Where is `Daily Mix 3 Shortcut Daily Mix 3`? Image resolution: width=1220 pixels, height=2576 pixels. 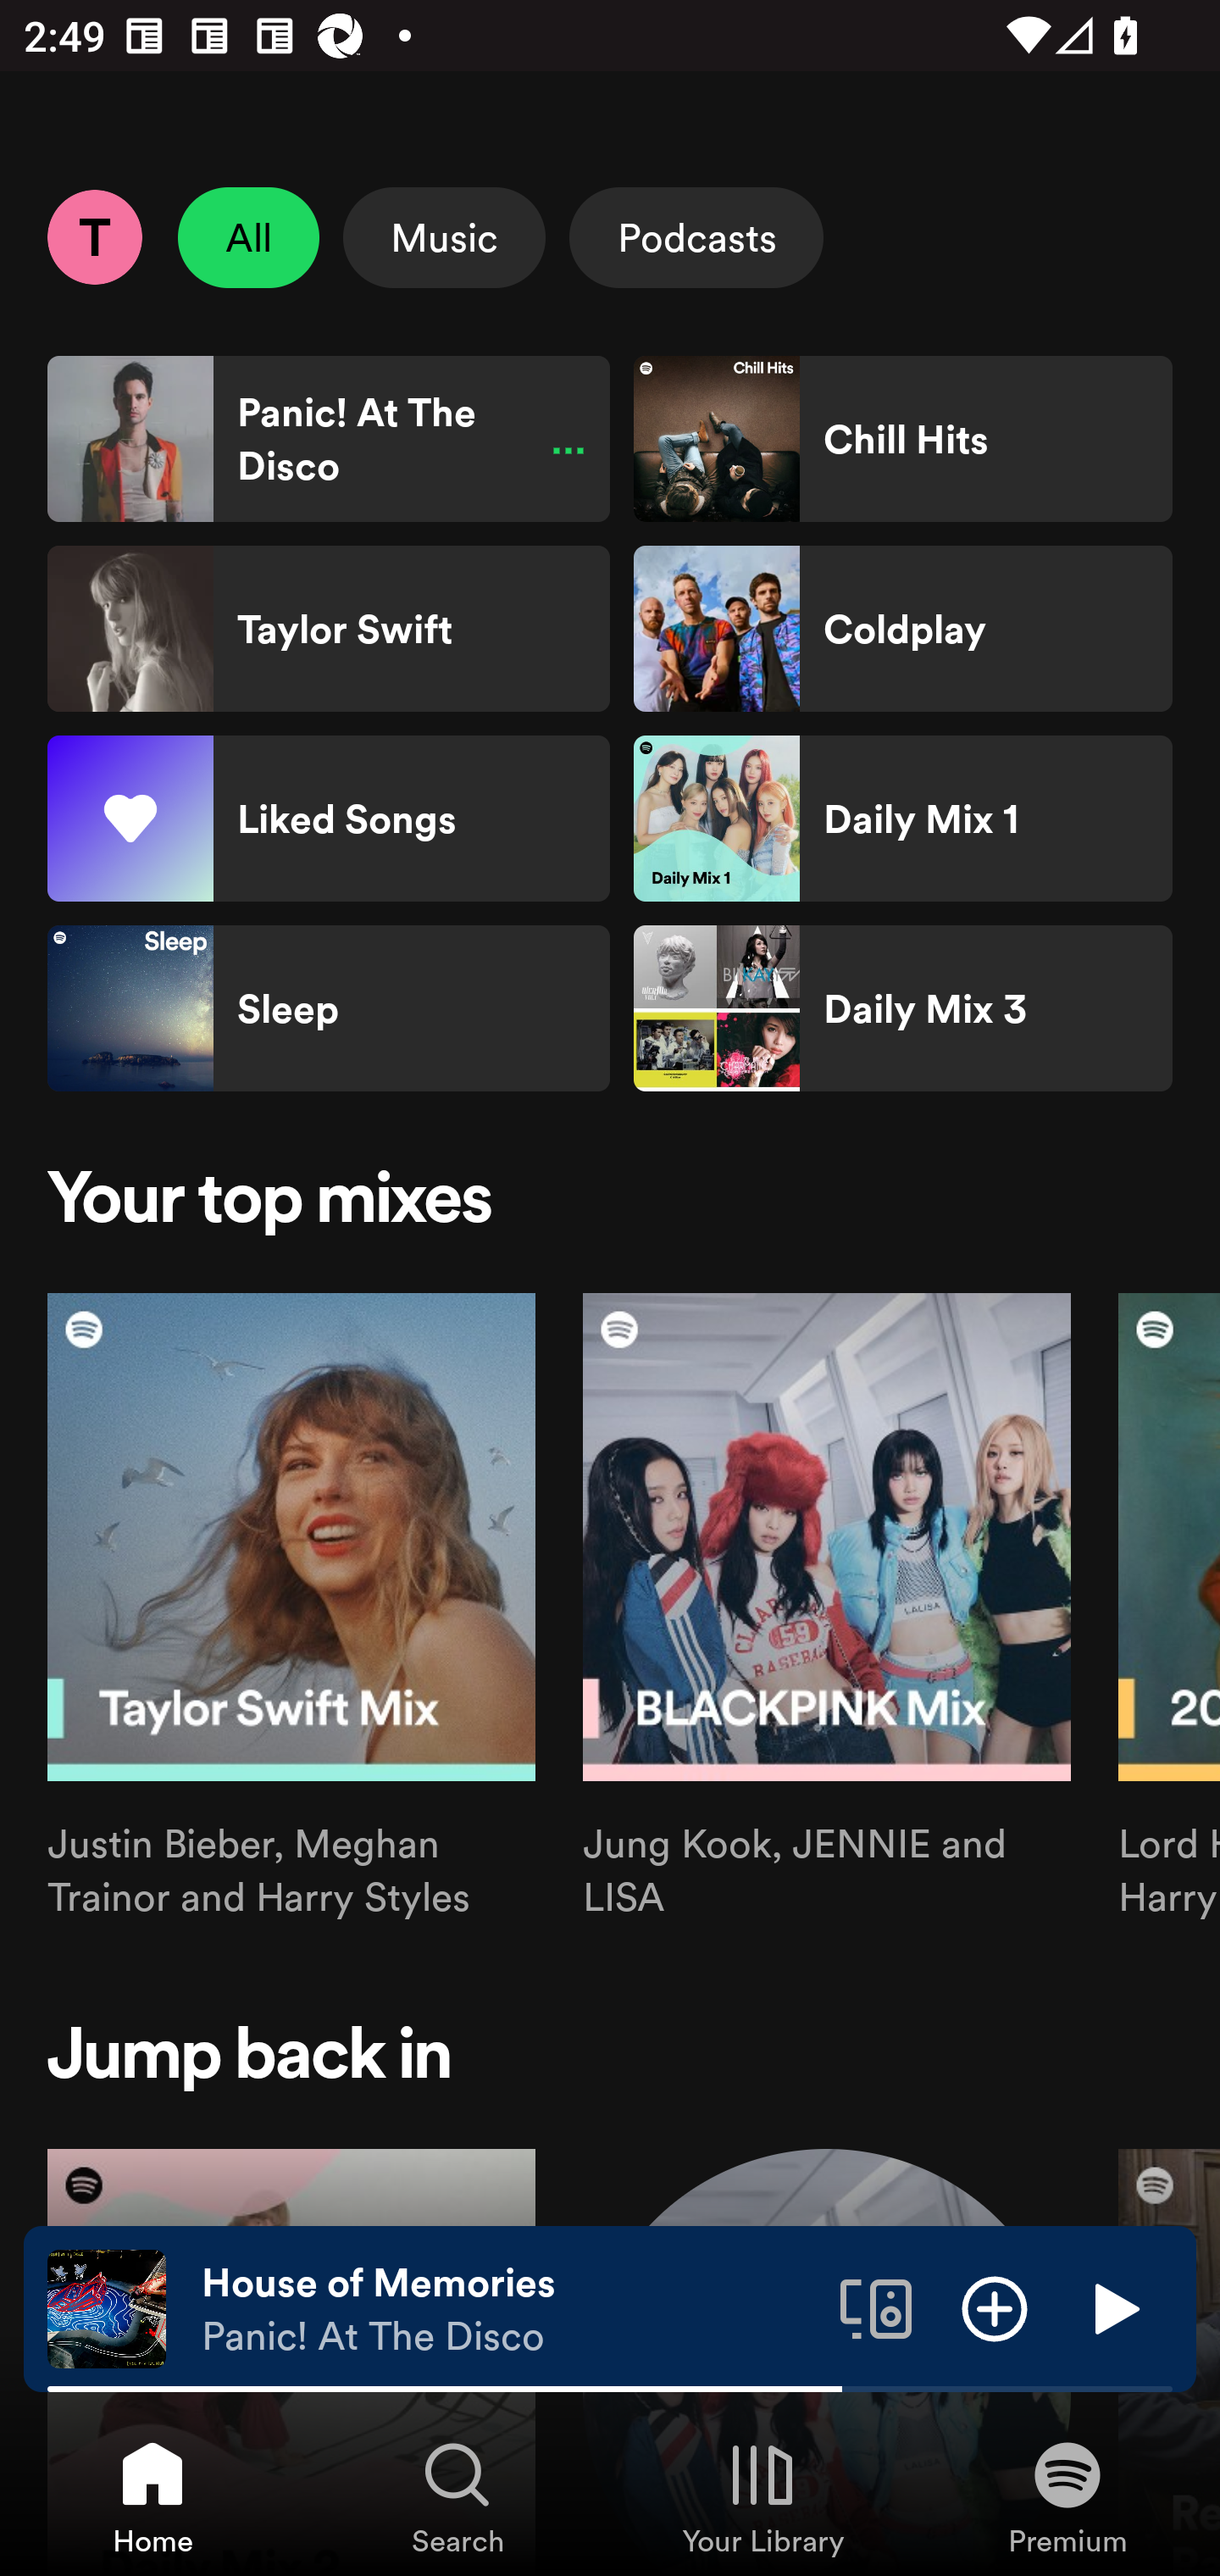 Daily Mix 3 Shortcut Daily Mix 3 is located at coordinates (902, 1008).